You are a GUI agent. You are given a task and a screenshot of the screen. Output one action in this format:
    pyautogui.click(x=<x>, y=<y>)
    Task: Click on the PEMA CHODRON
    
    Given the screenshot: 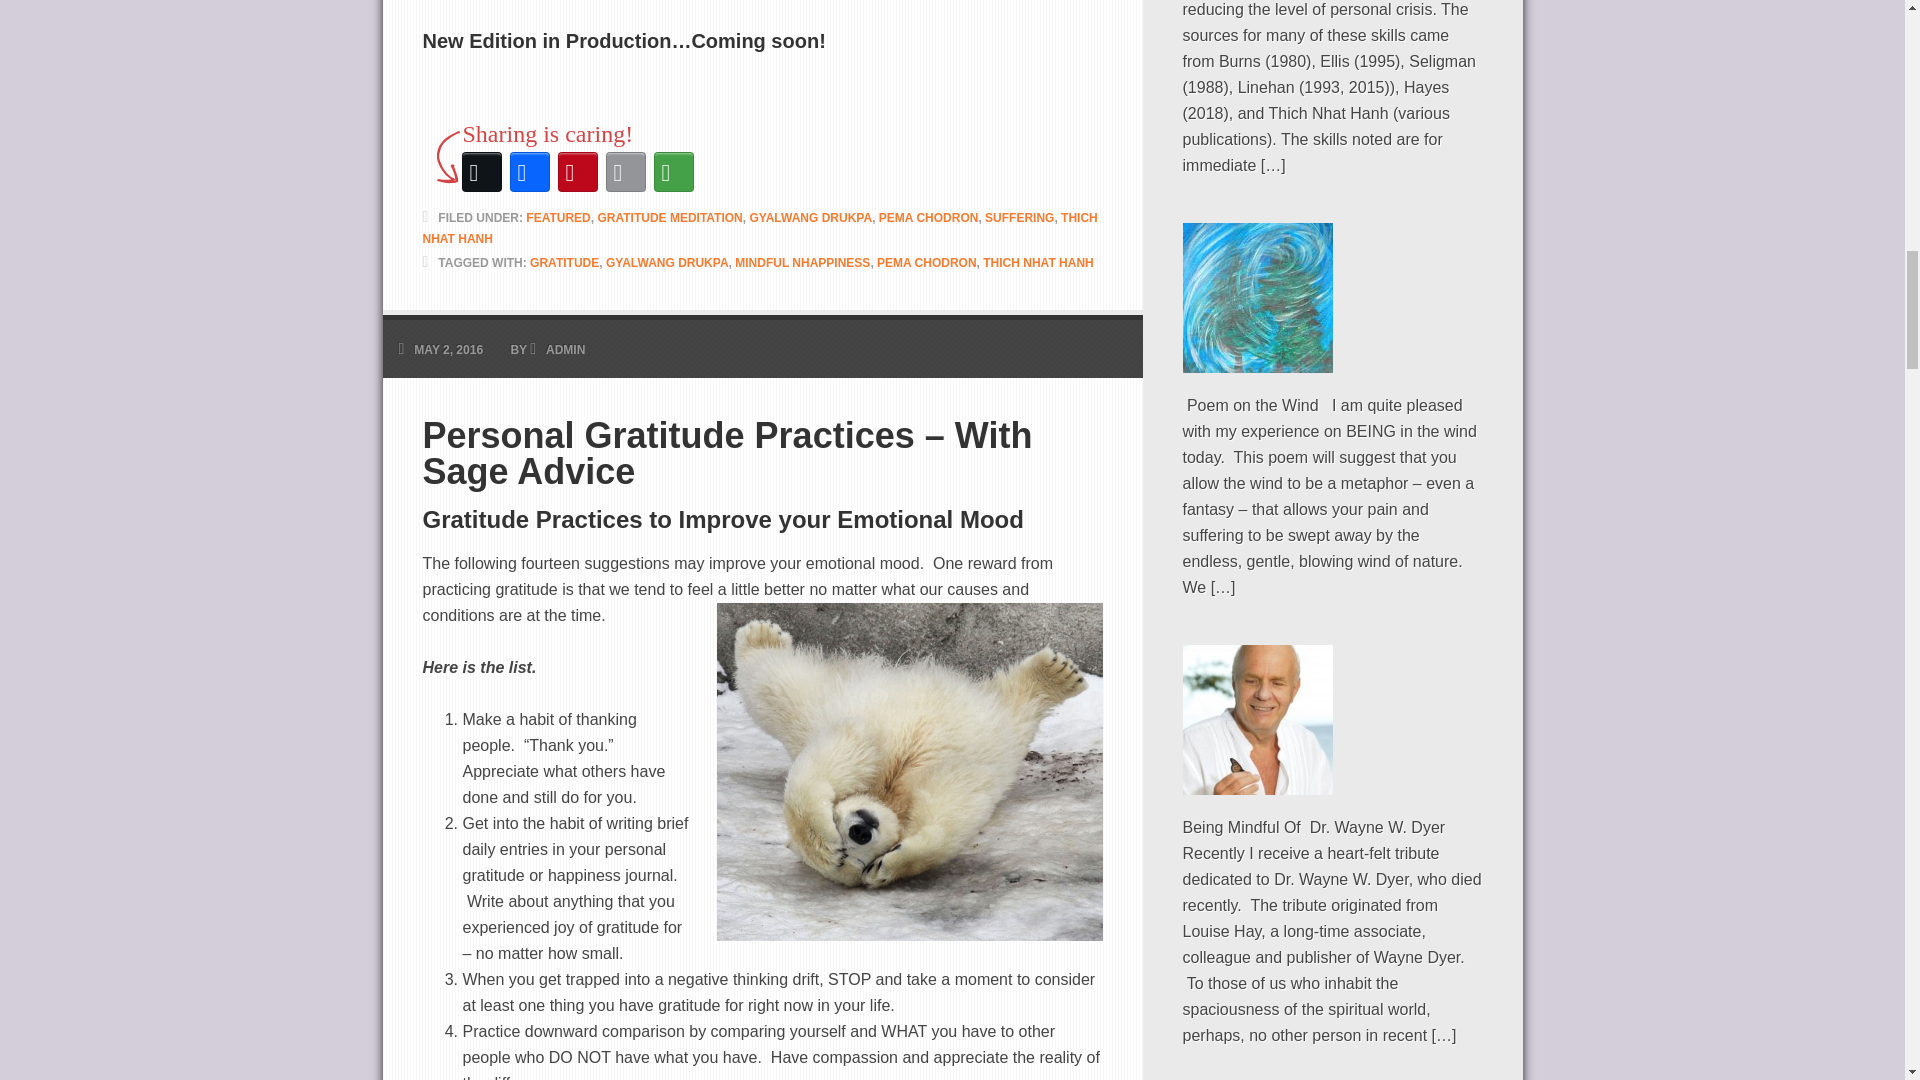 What is the action you would take?
    pyautogui.click(x=929, y=217)
    